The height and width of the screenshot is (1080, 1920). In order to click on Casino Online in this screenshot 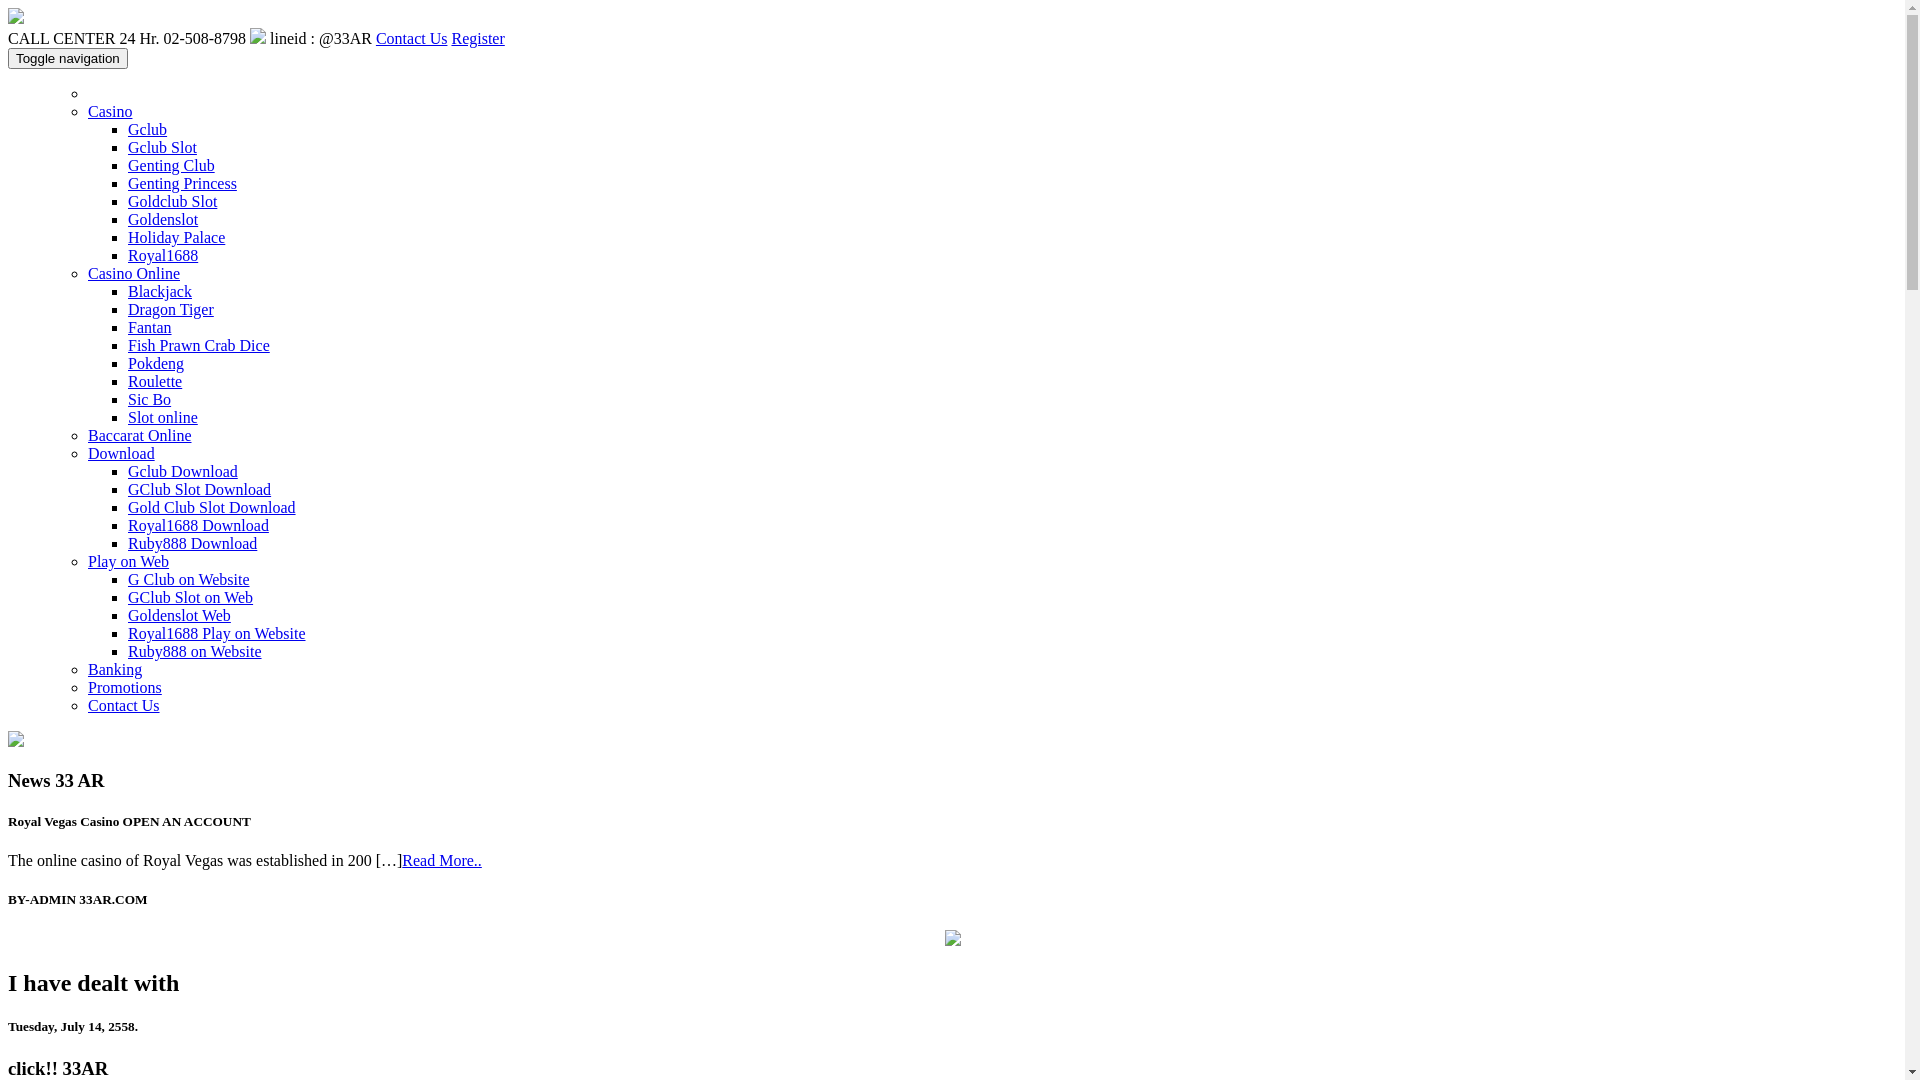, I will do `click(134, 274)`.